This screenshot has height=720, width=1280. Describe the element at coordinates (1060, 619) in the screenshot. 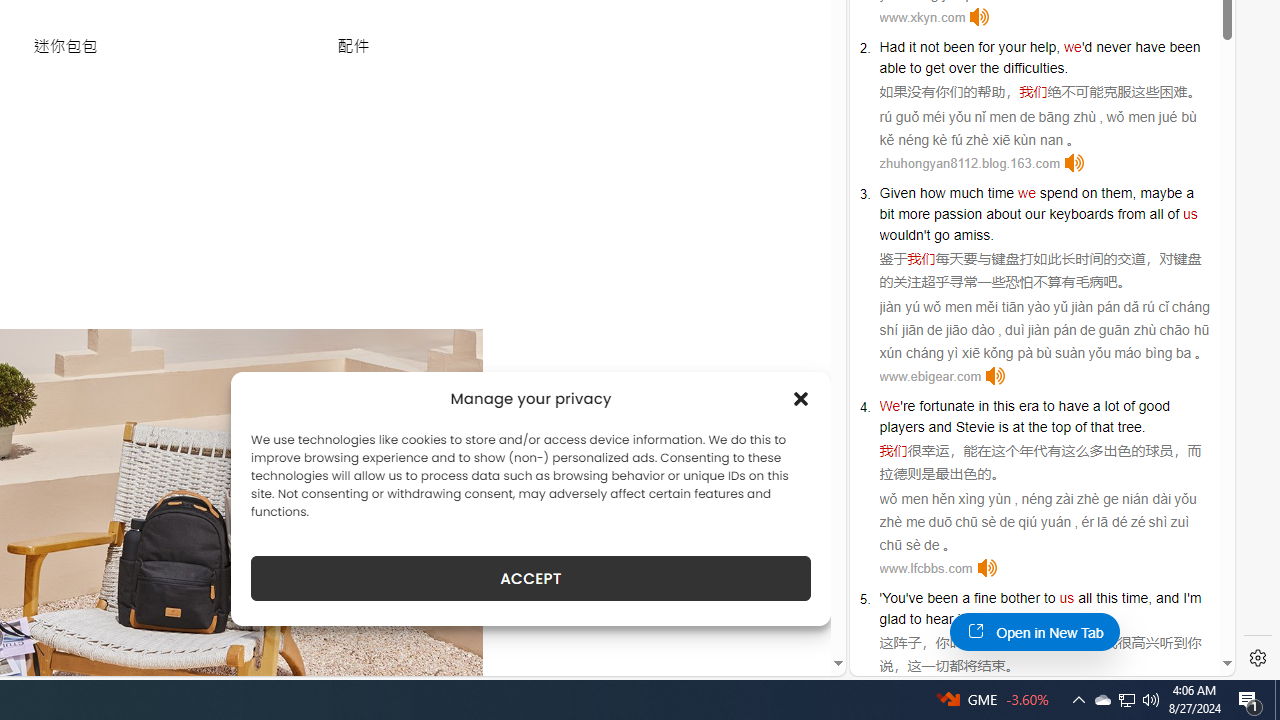

I see `.` at that location.